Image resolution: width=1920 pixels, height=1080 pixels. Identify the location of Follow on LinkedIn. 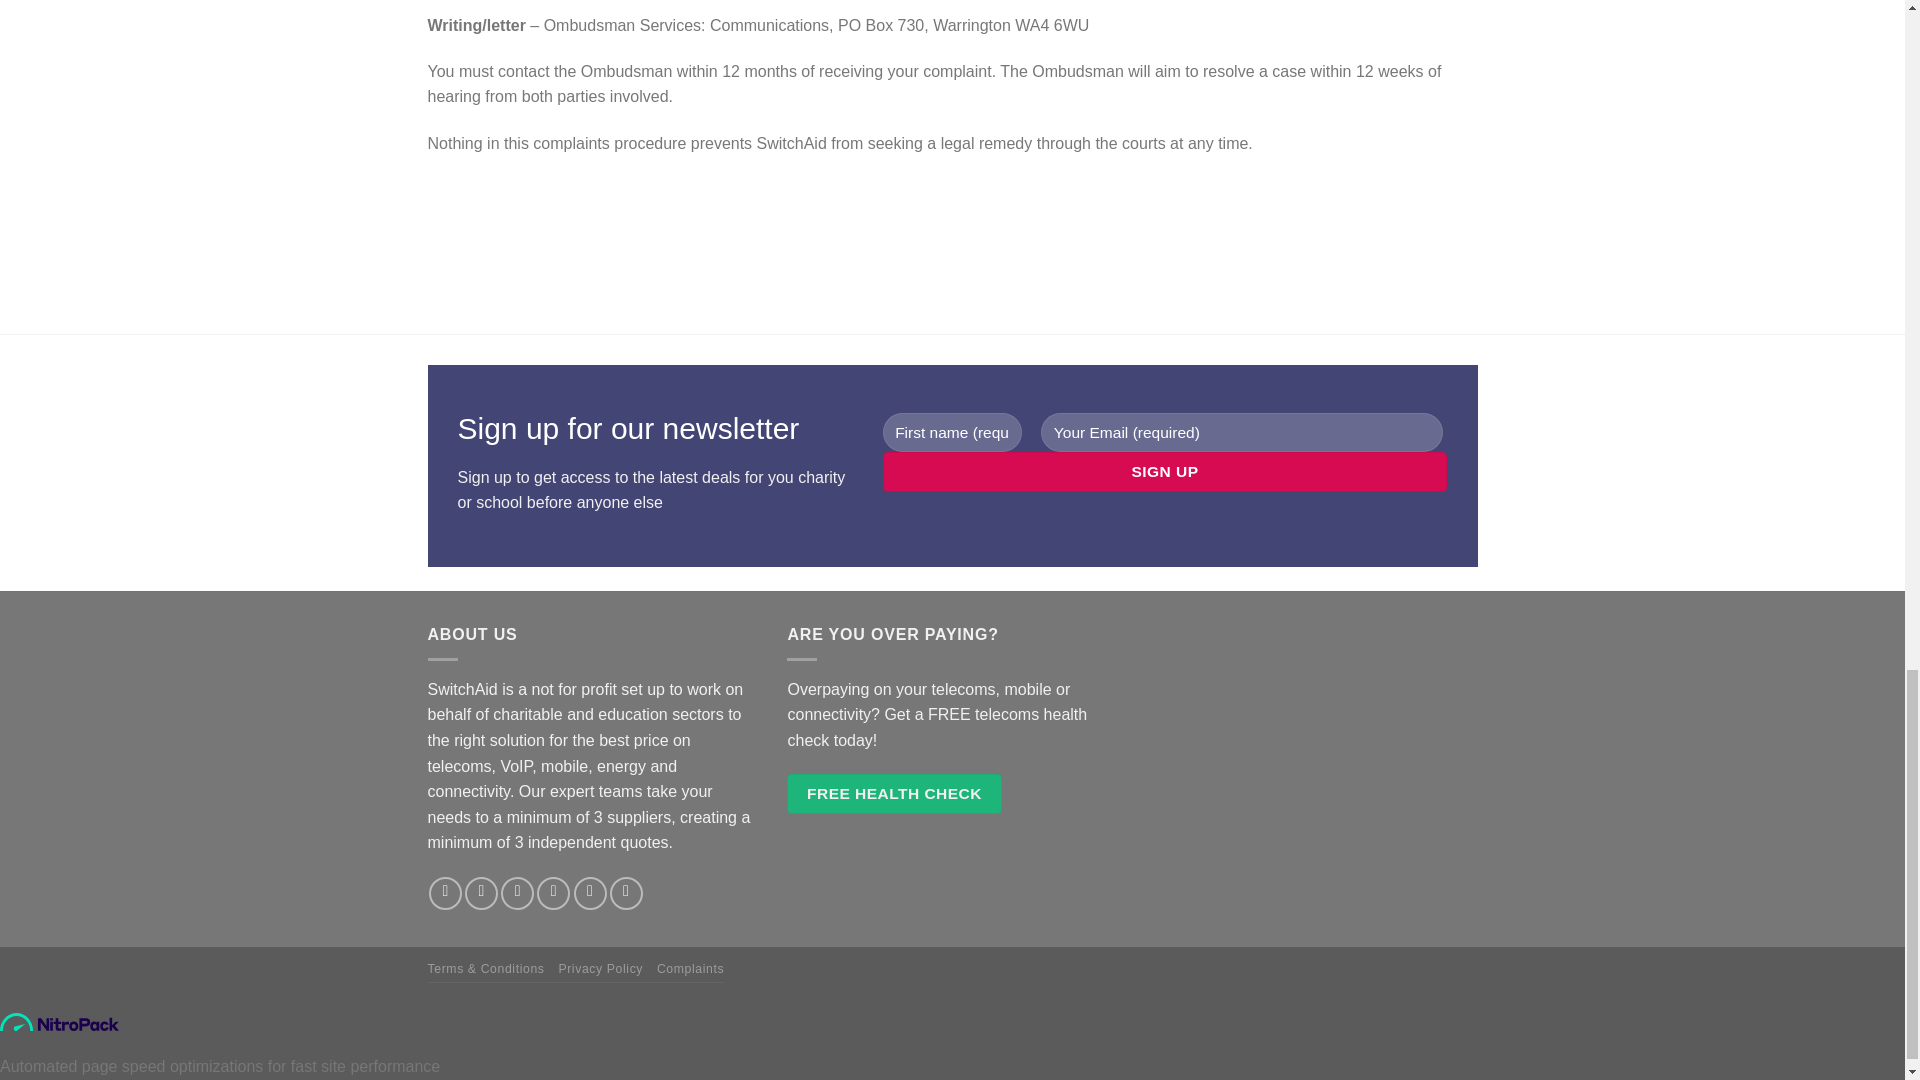
(626, 893).